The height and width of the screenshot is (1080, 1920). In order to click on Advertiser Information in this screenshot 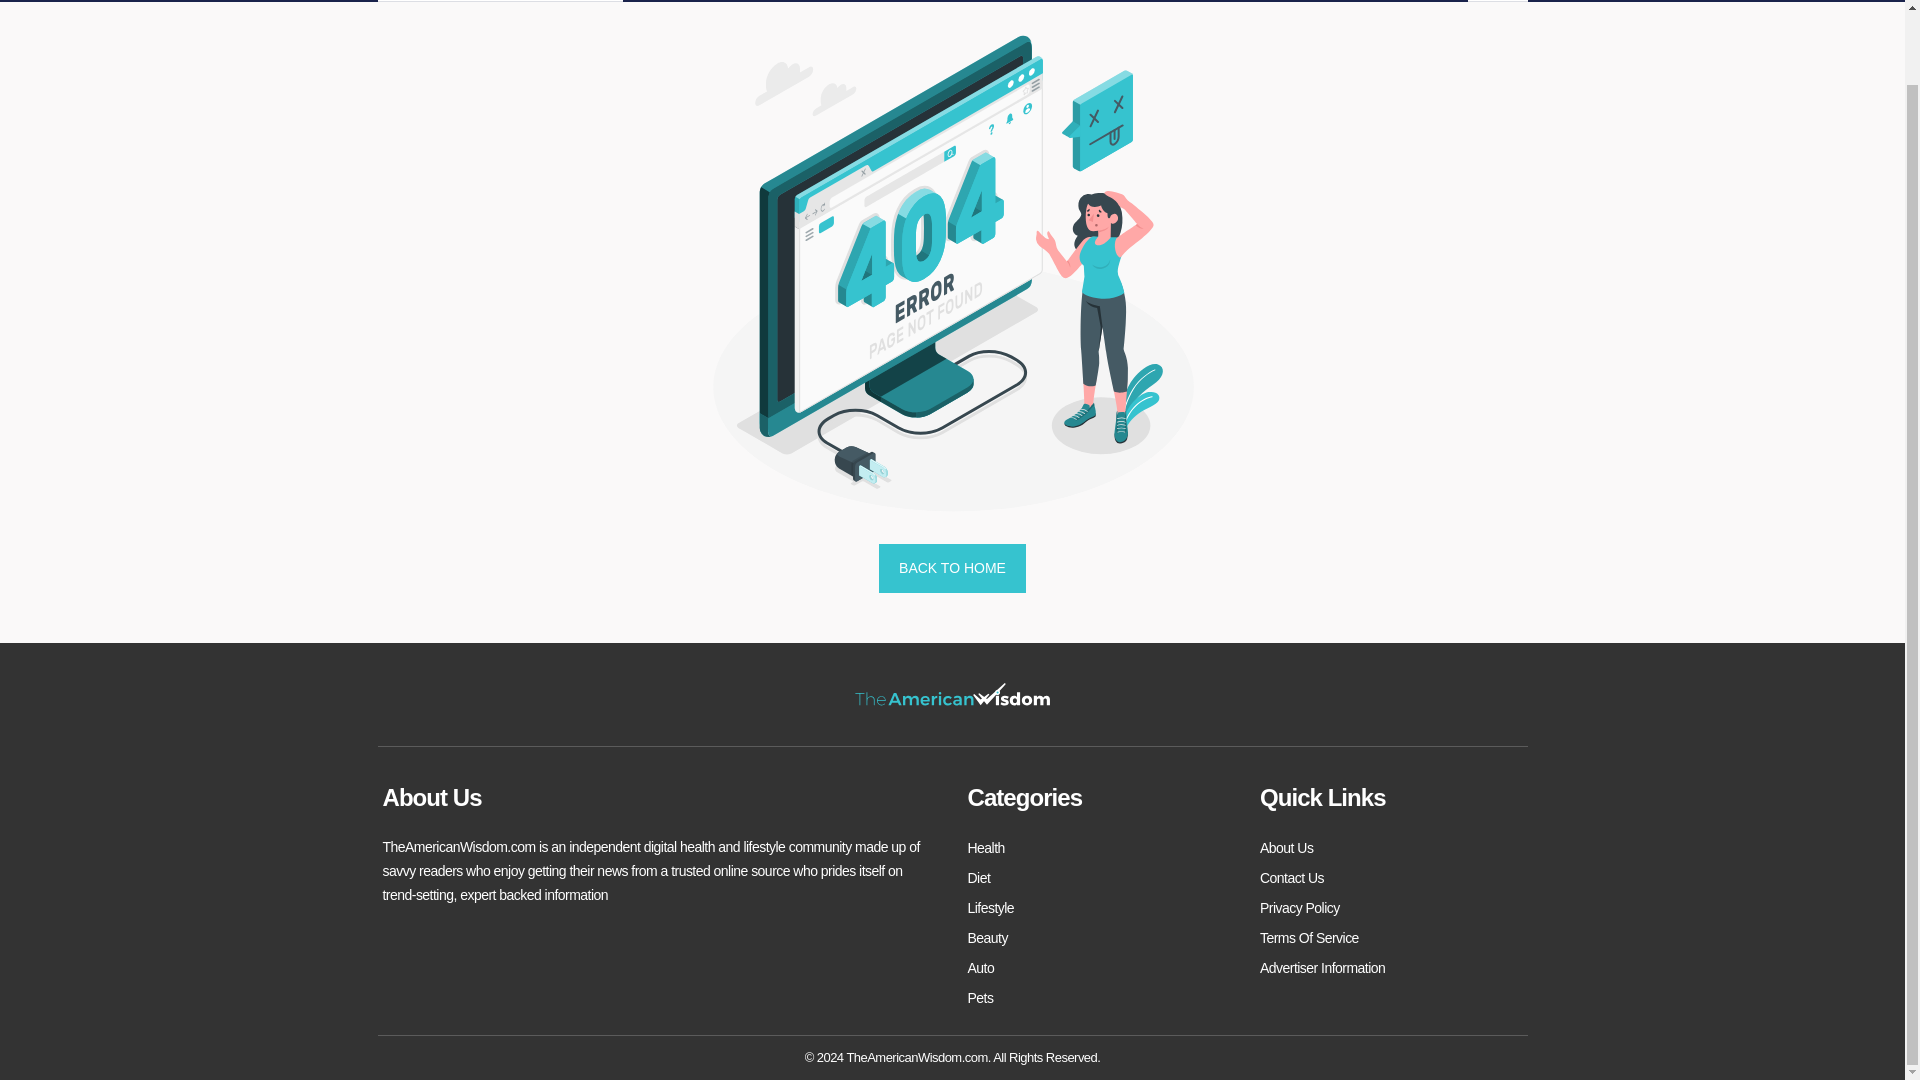, I will do `click(1322, 967)`.